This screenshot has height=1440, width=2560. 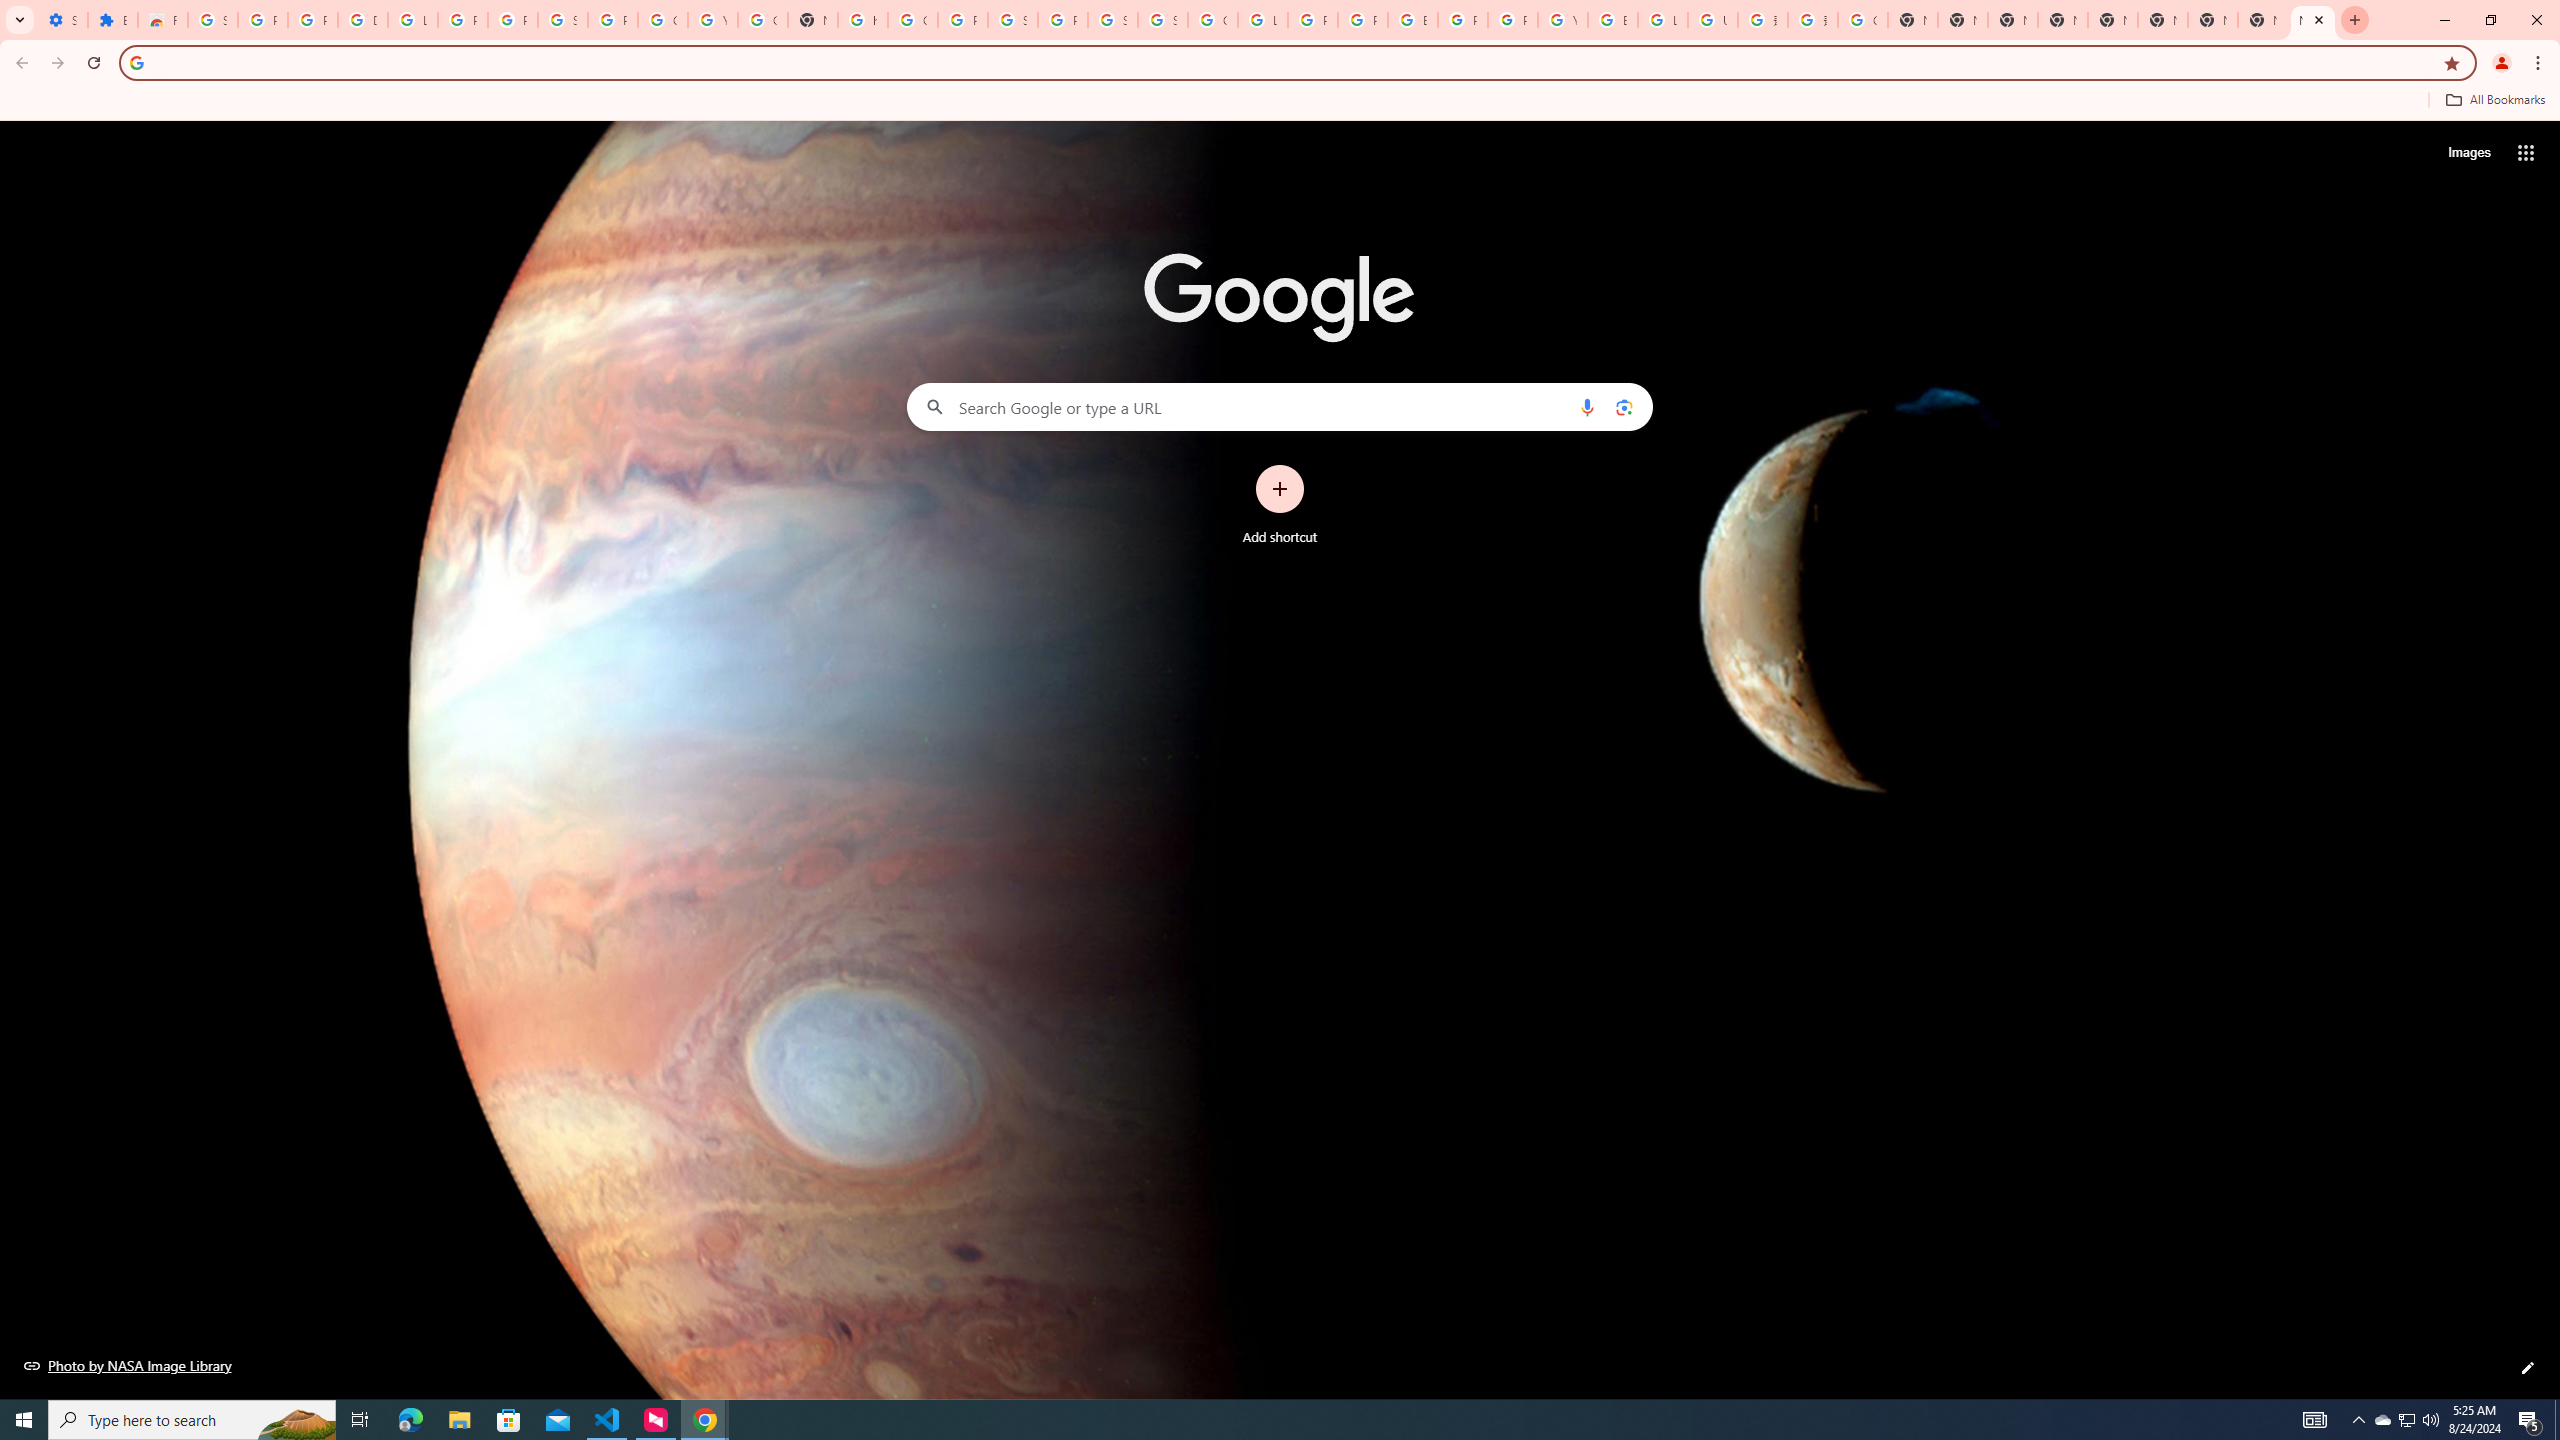 What do you see at coordinates (1163, 20) in the screenshot?
I see `Sign in - Google Accounts` at bounding box center [1163, 20].